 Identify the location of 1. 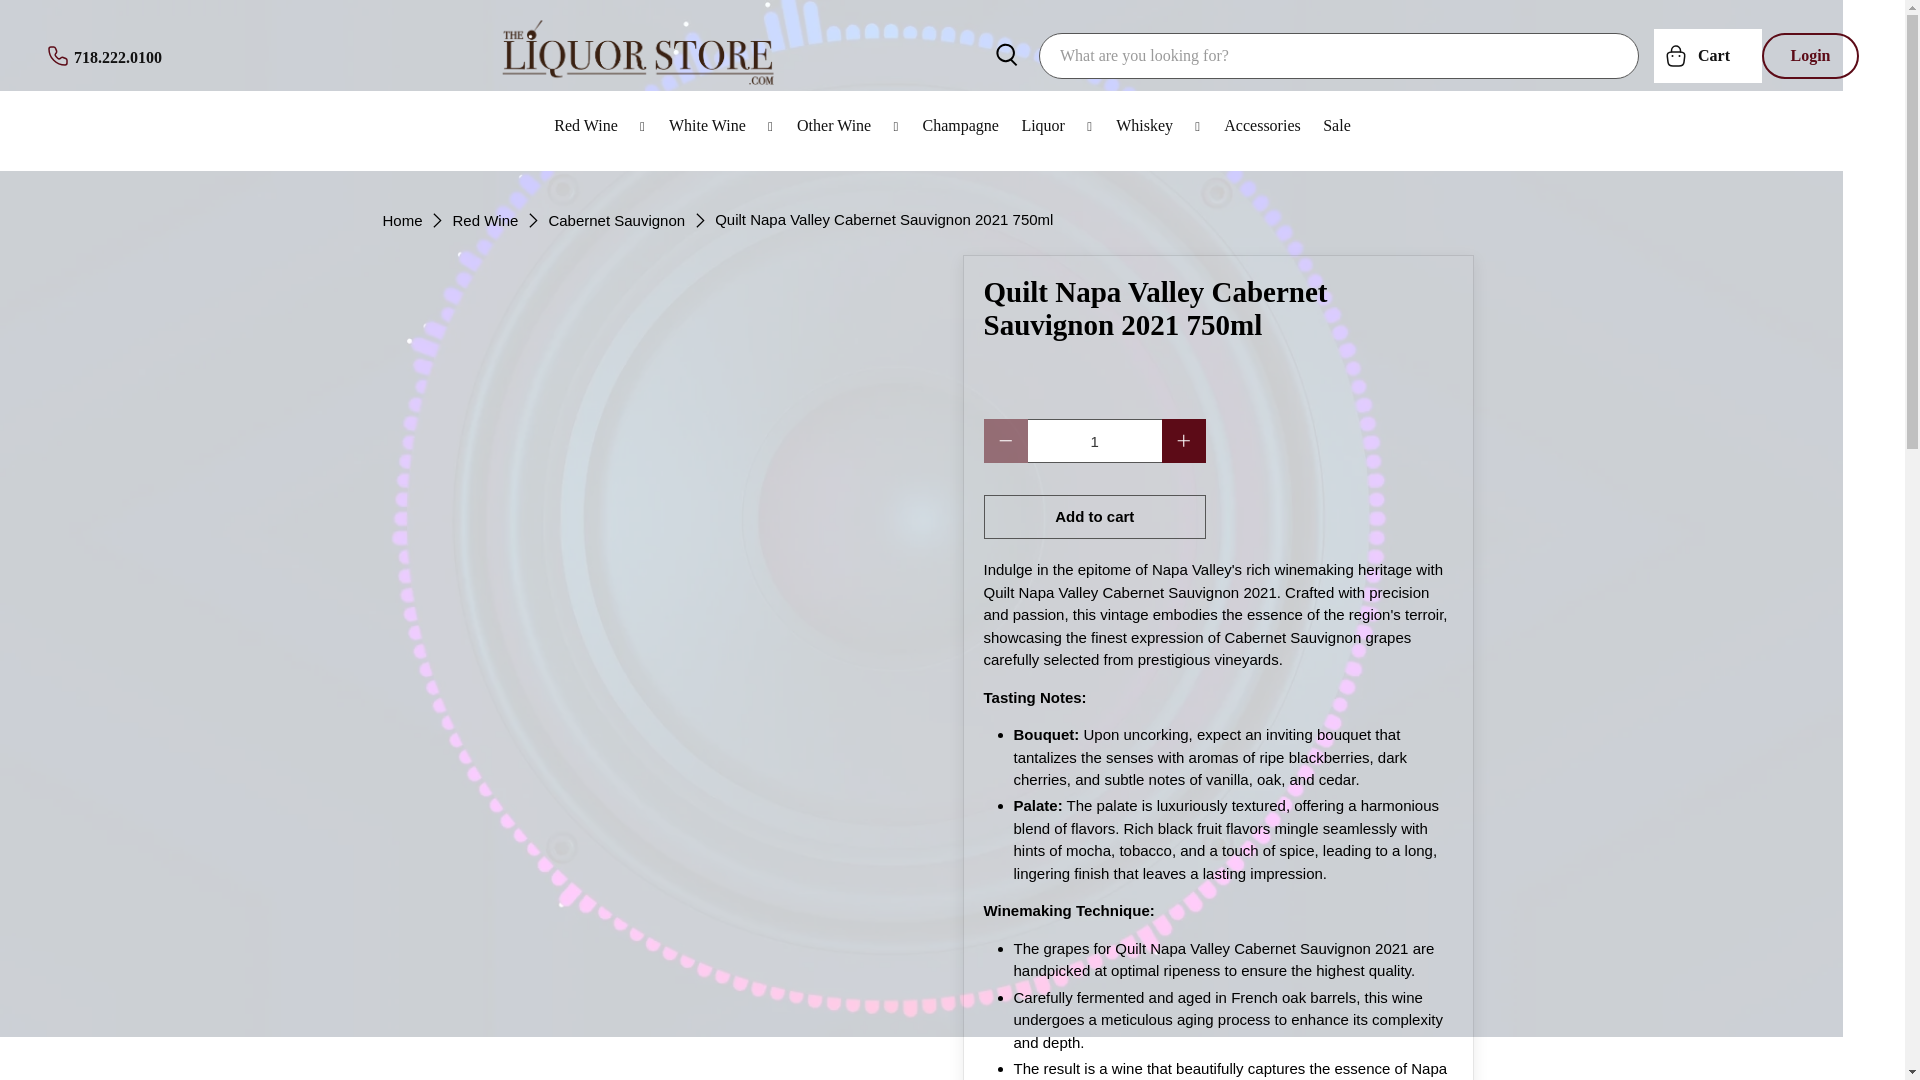
(1095, 441).